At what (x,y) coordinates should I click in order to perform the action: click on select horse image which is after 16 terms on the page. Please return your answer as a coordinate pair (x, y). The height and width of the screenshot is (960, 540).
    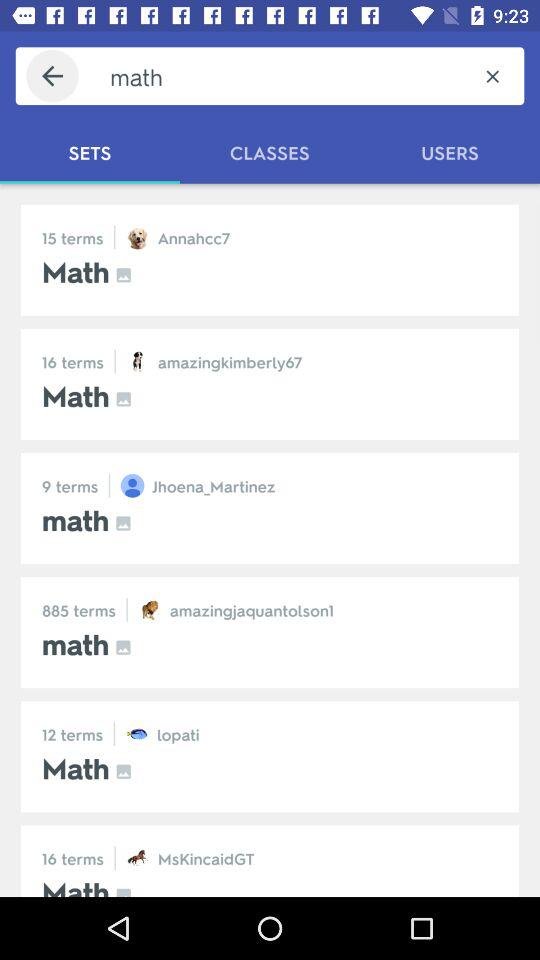
    Looking at the image, I should click on (138, 857).